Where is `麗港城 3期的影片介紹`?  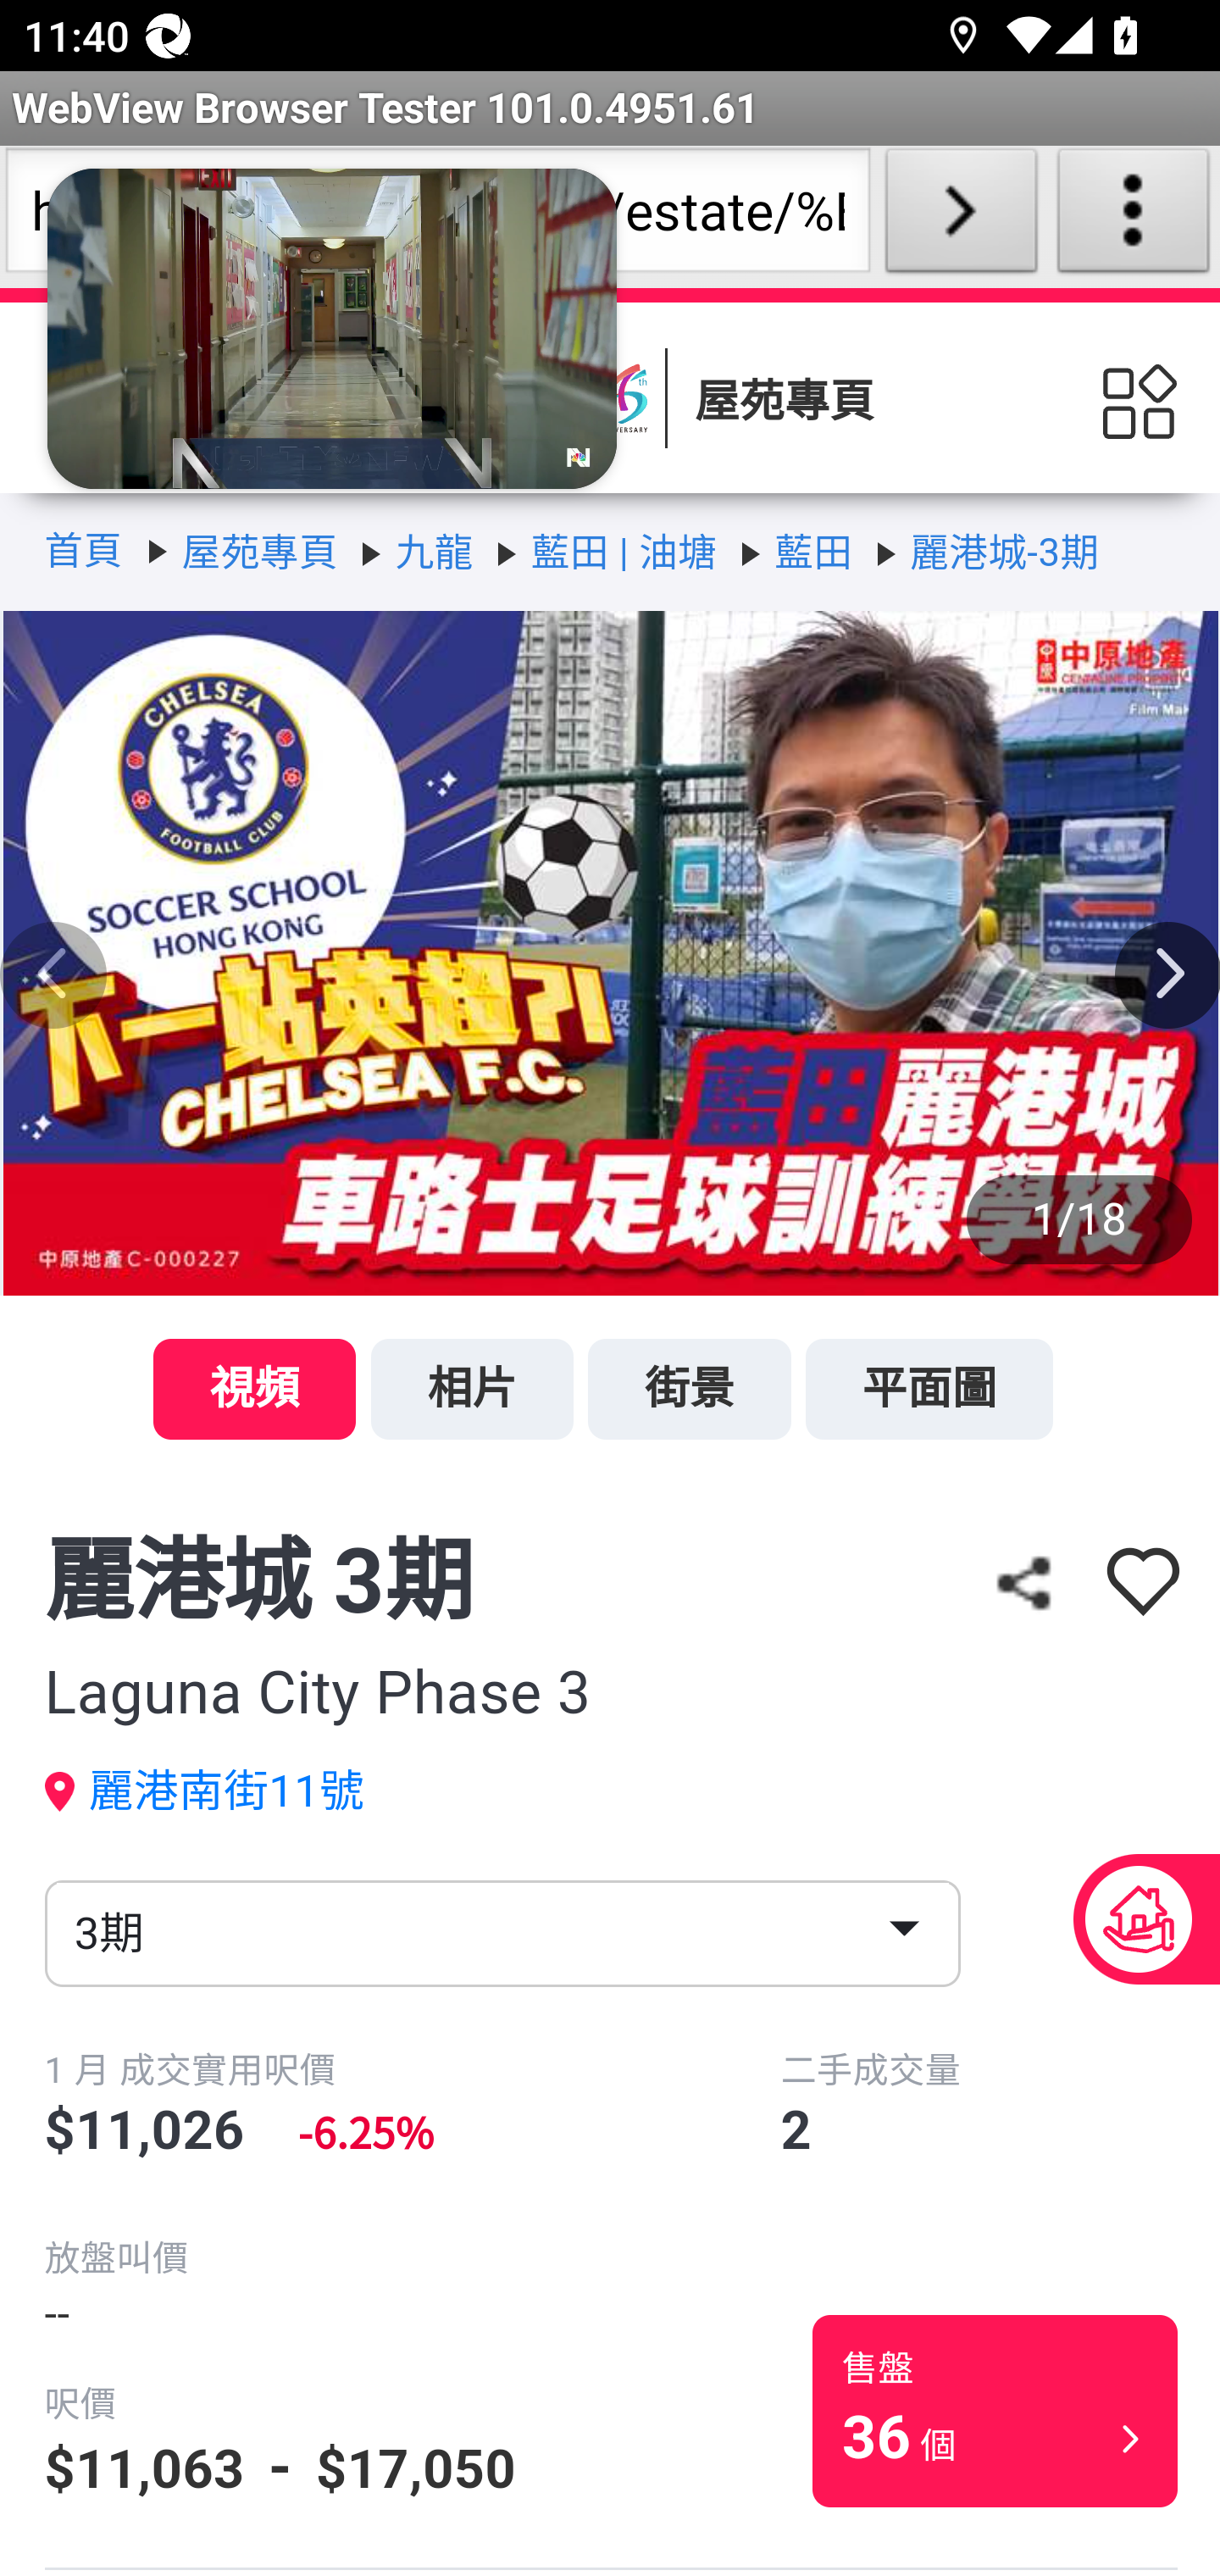 麗港城 3期的影片介紹 is located at coordinates (610, 959).